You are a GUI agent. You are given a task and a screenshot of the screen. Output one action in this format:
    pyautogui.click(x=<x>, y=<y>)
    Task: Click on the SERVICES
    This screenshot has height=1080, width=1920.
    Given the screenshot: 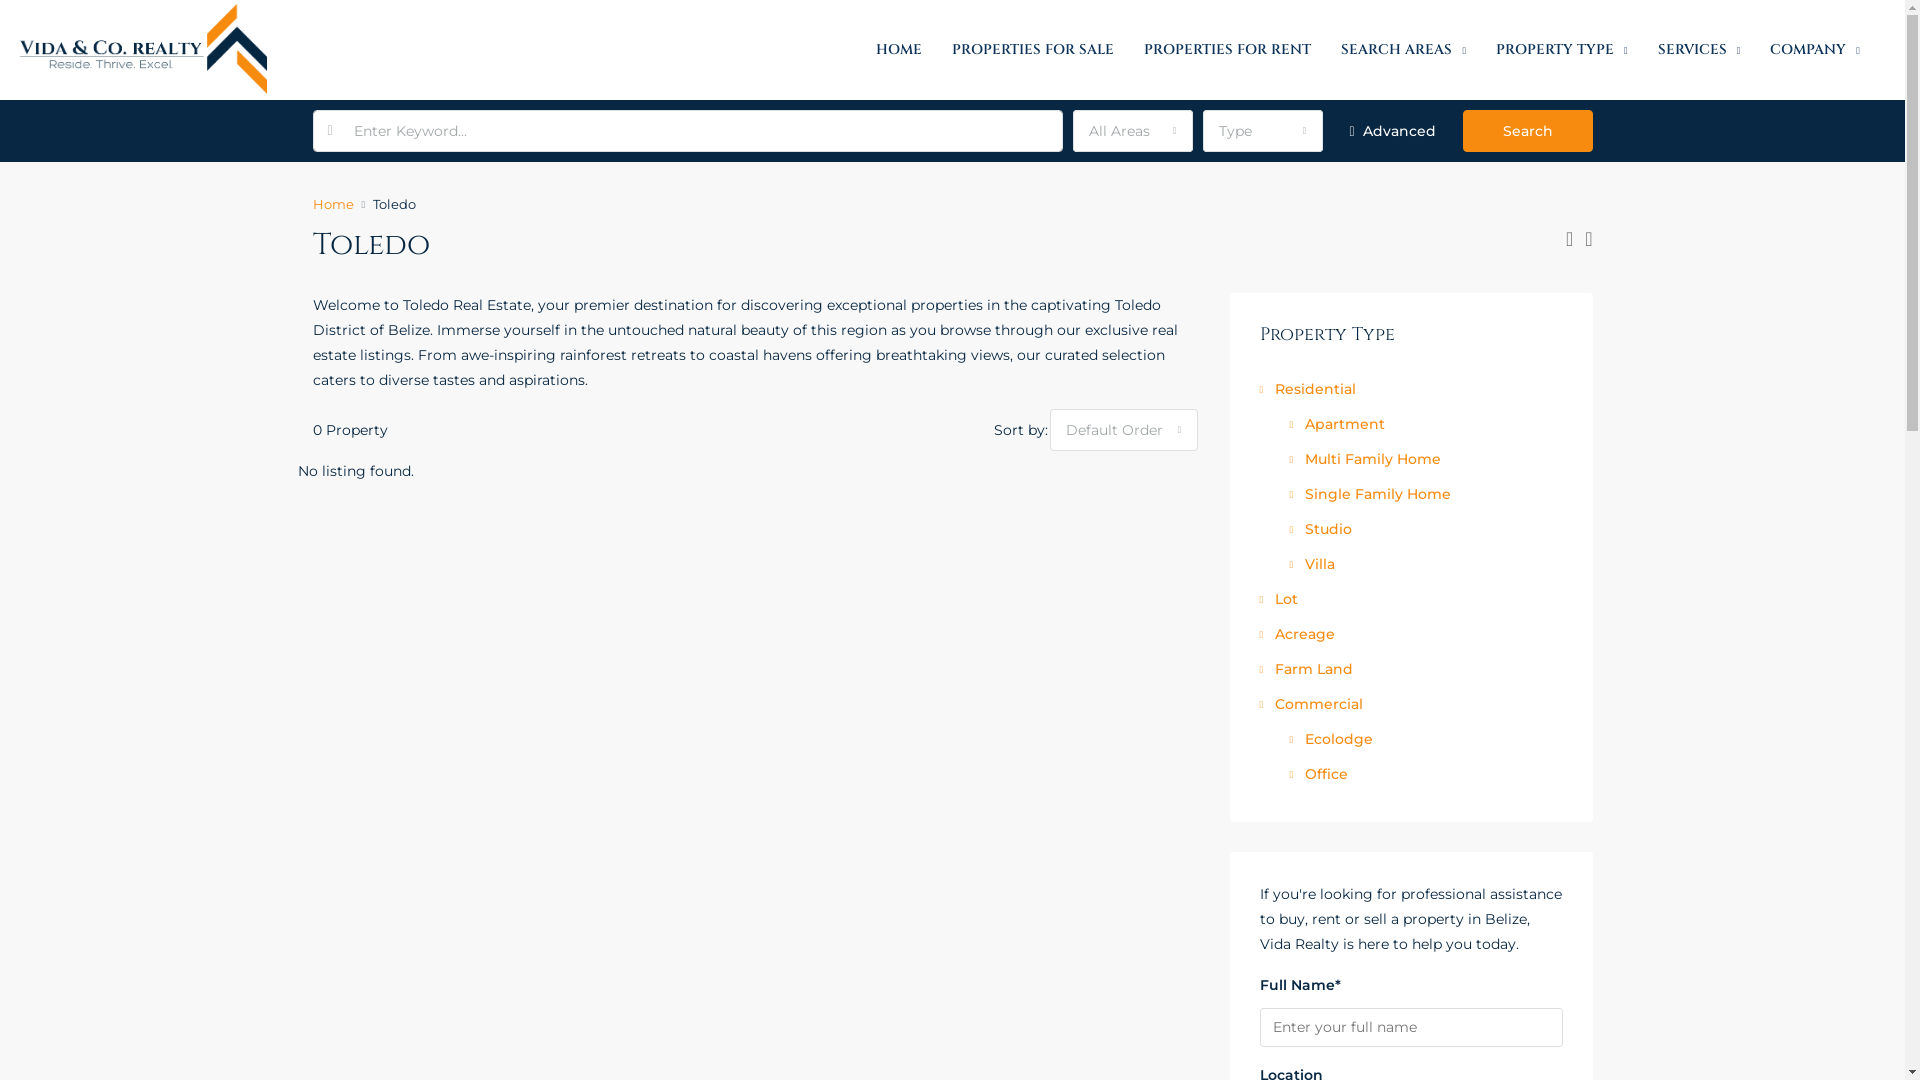 What is the action you would take?
    pyautogui.click(x=1700, y=50)
    